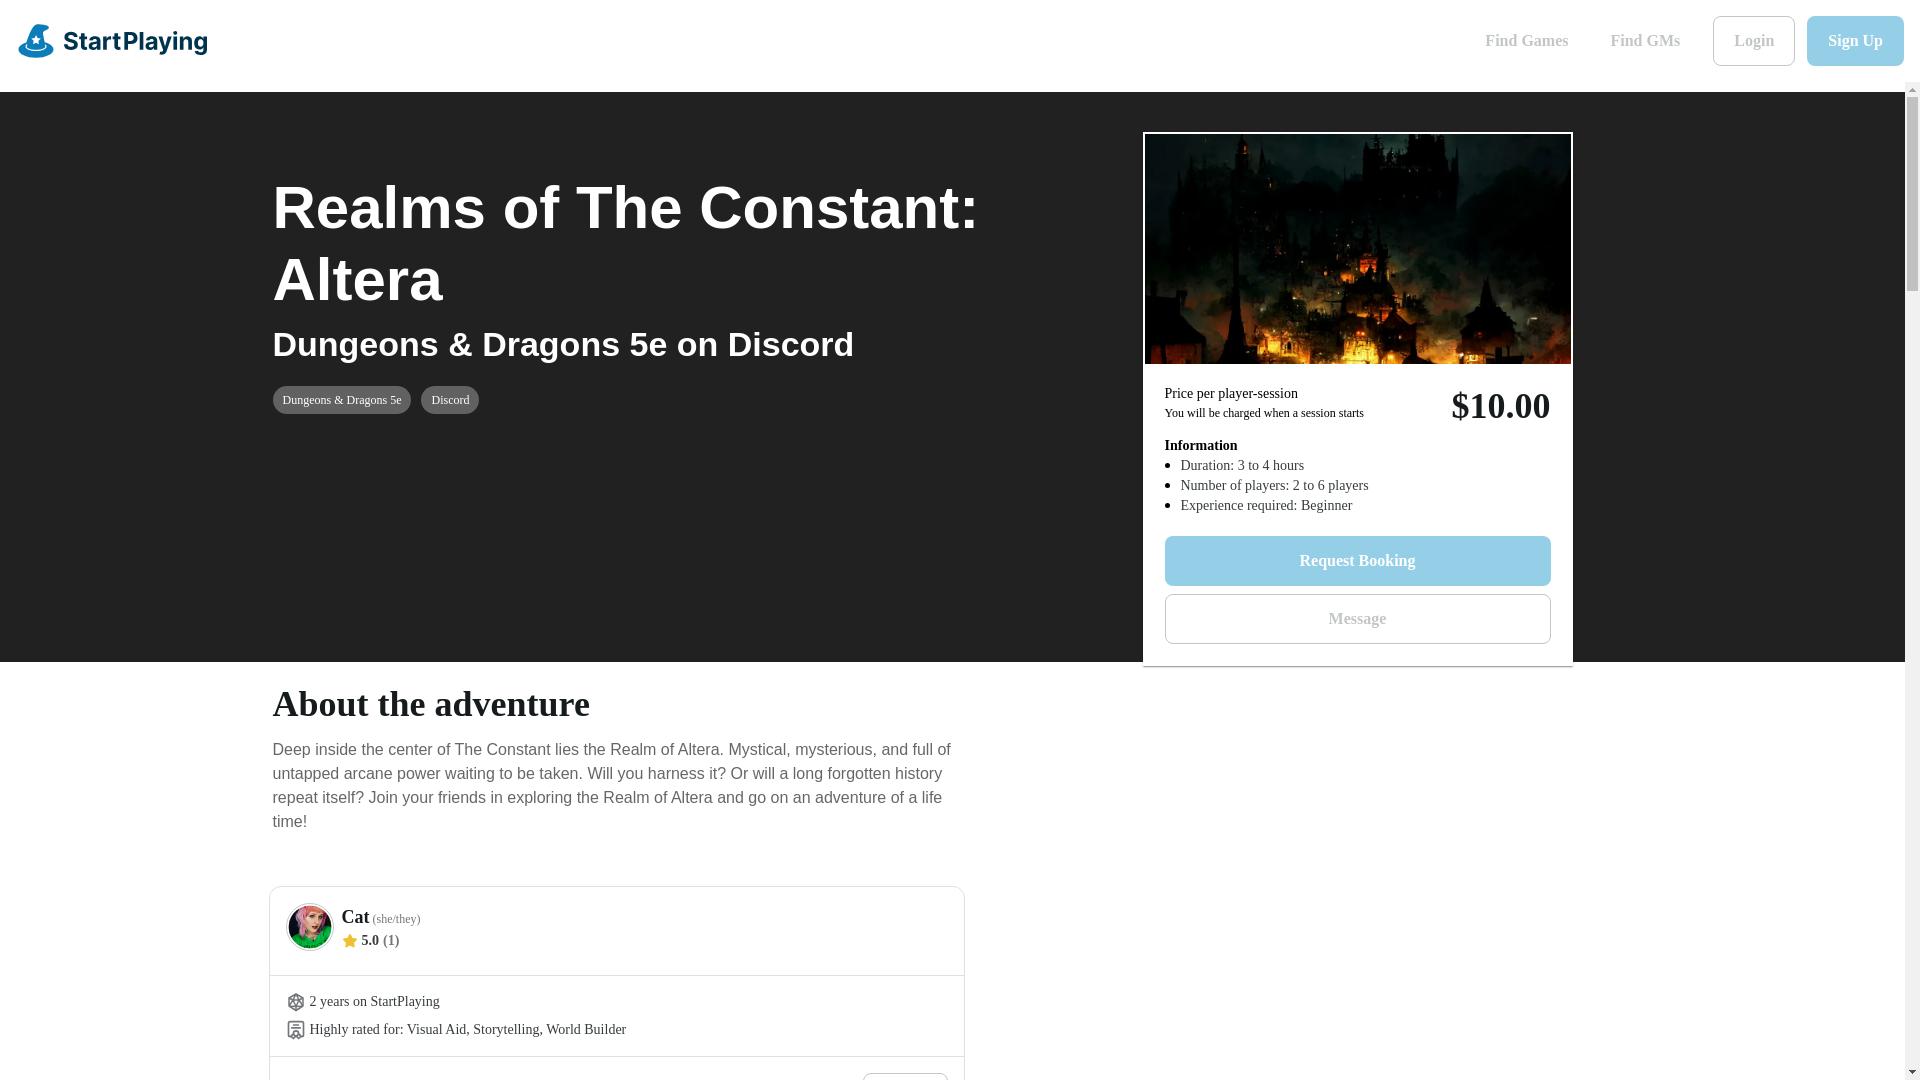 This screenshot has width=1920, height=1080. What do you see at coordinates (1356, 618) in the screenshot?
I see `Message` at bounding box center [1356, 618].